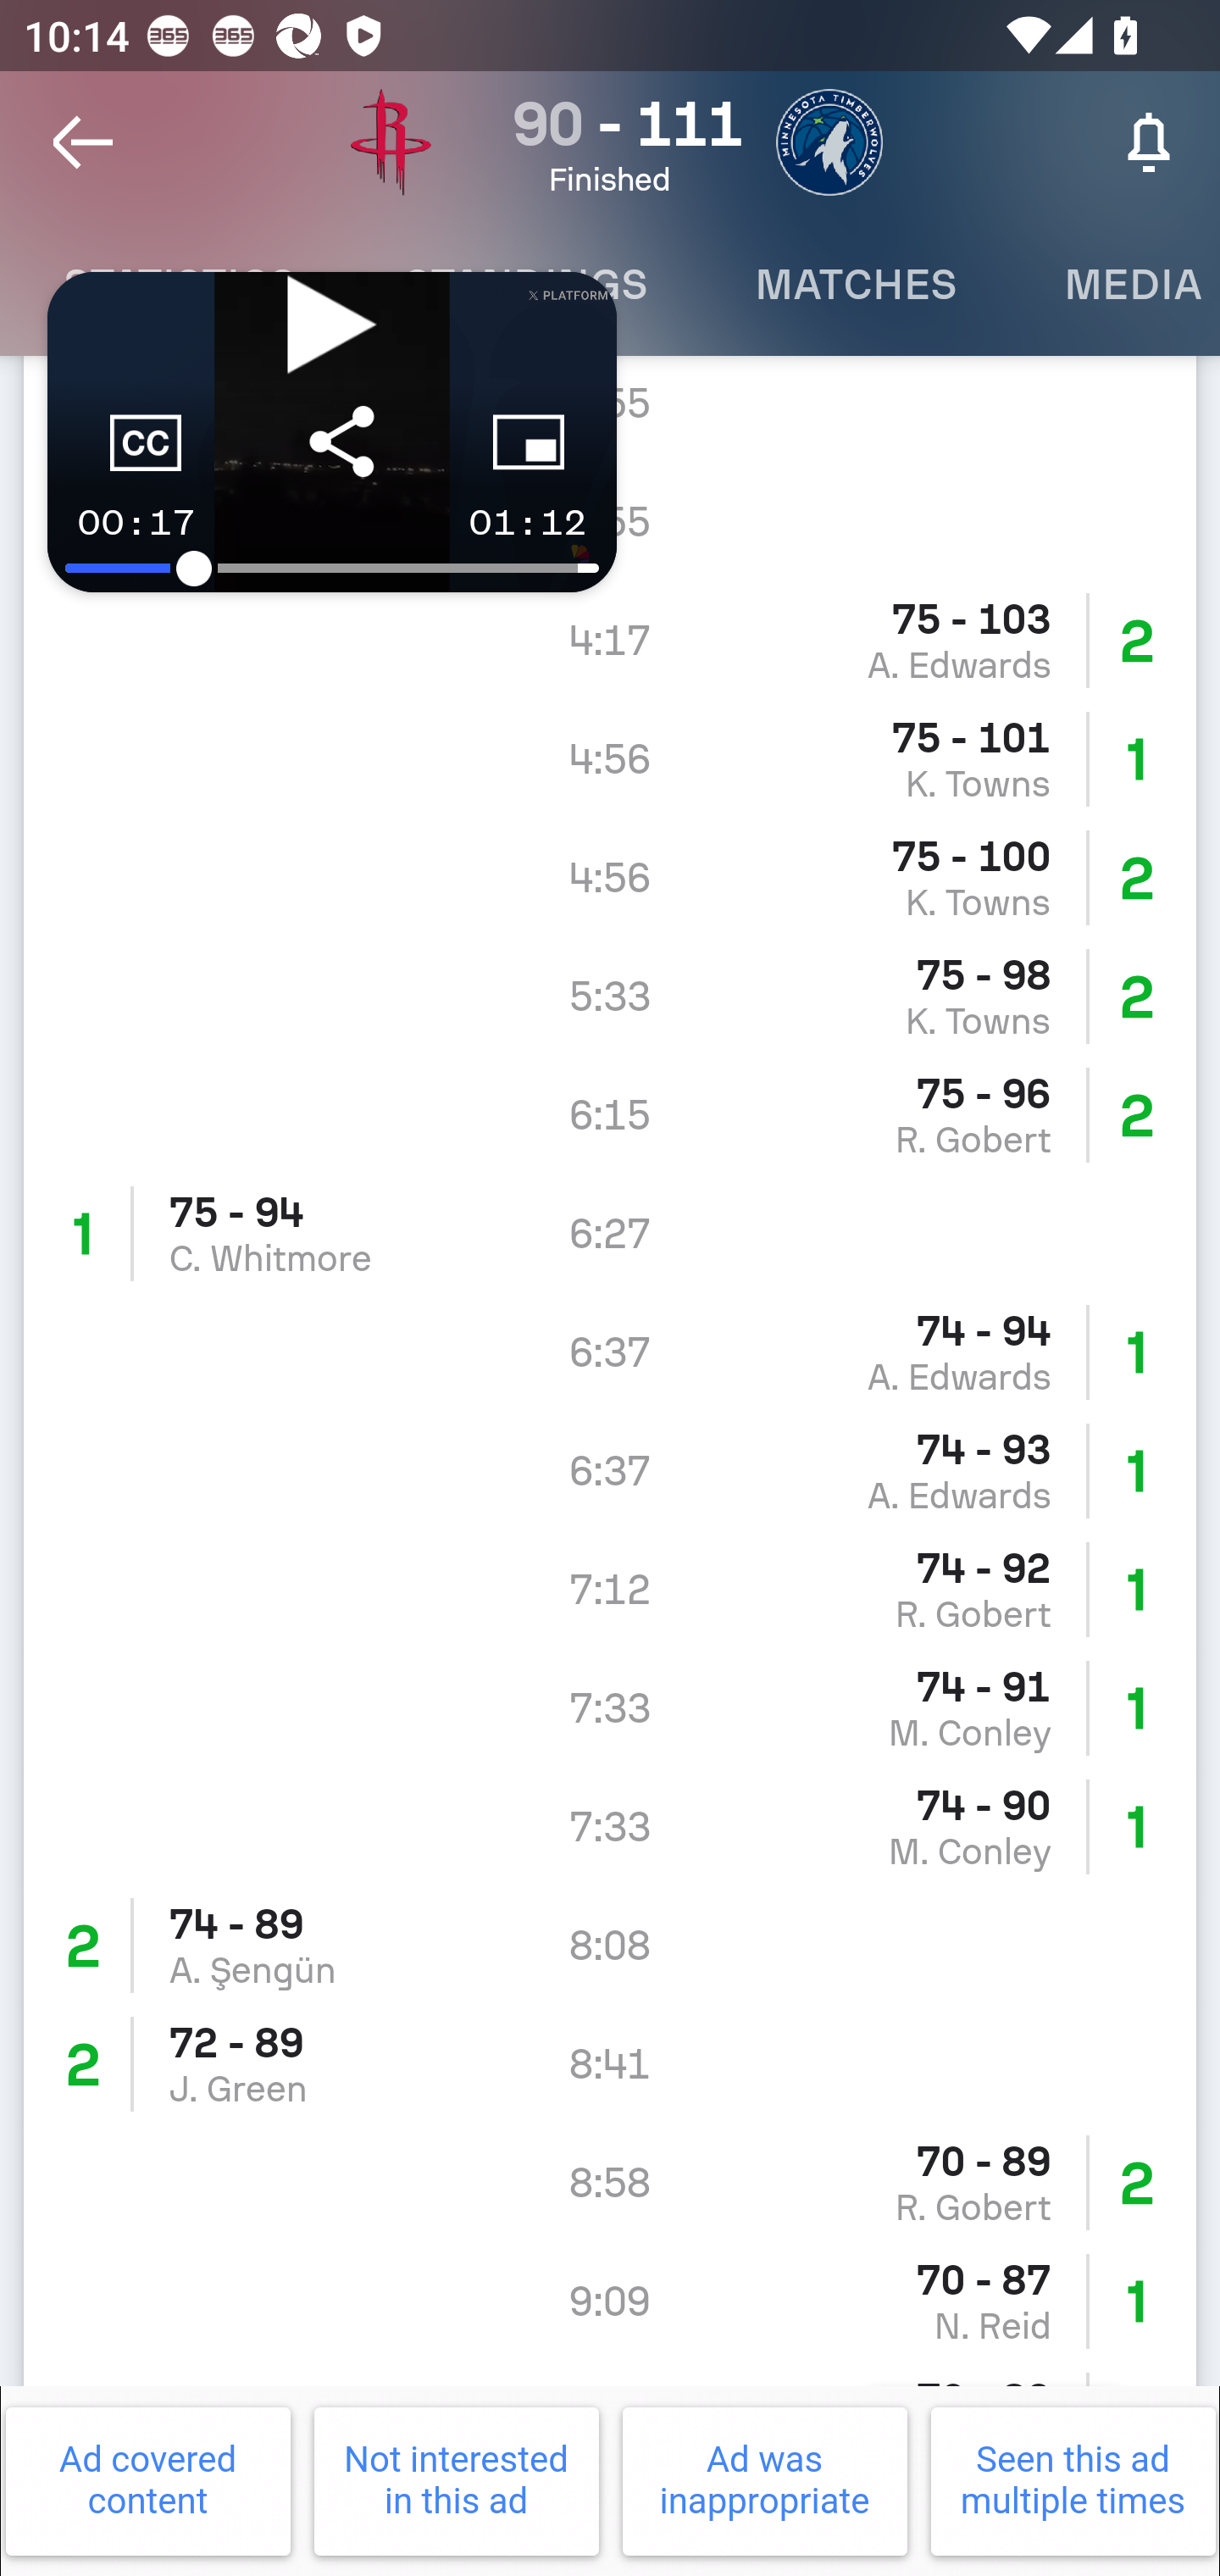  I want to click on 94  -  74 A. Edwards 6:37, so click(610, 1352).